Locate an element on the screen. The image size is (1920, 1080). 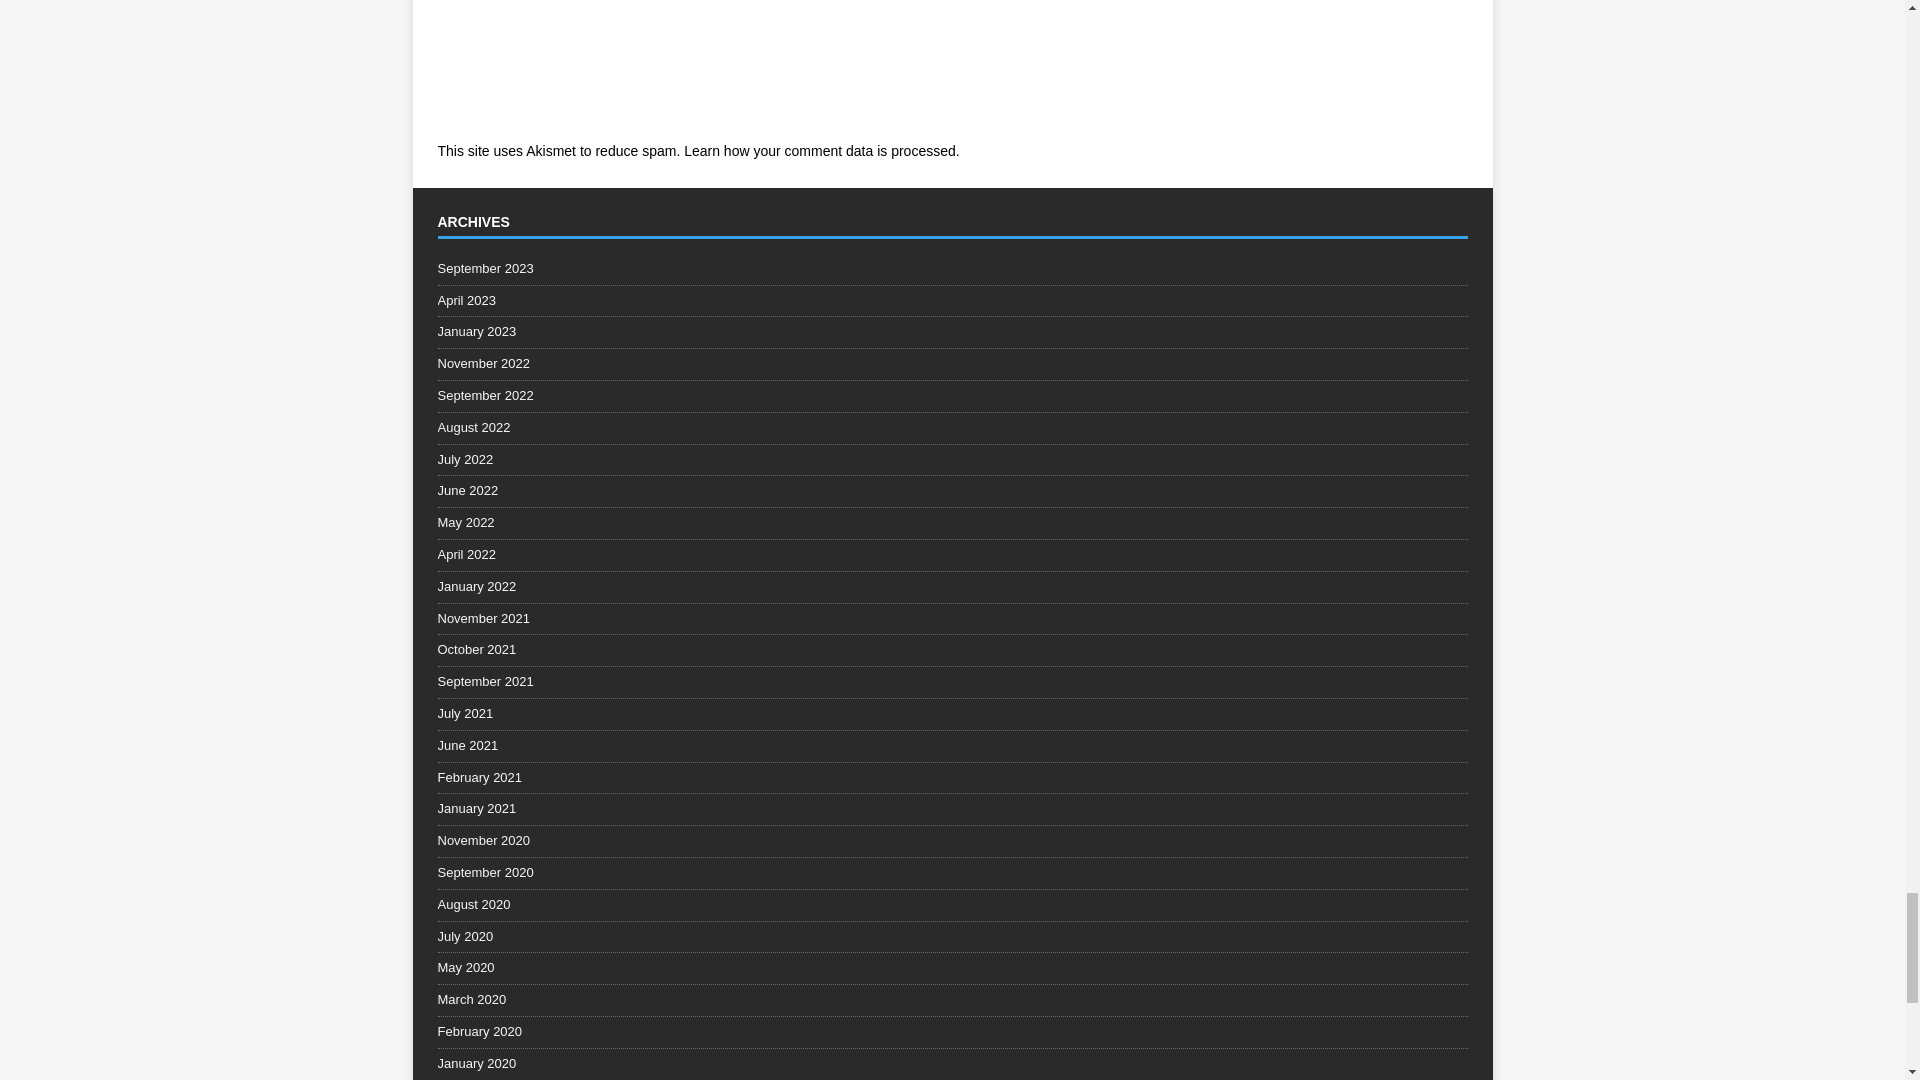
August 2022 is located at coordinates (952, 428).